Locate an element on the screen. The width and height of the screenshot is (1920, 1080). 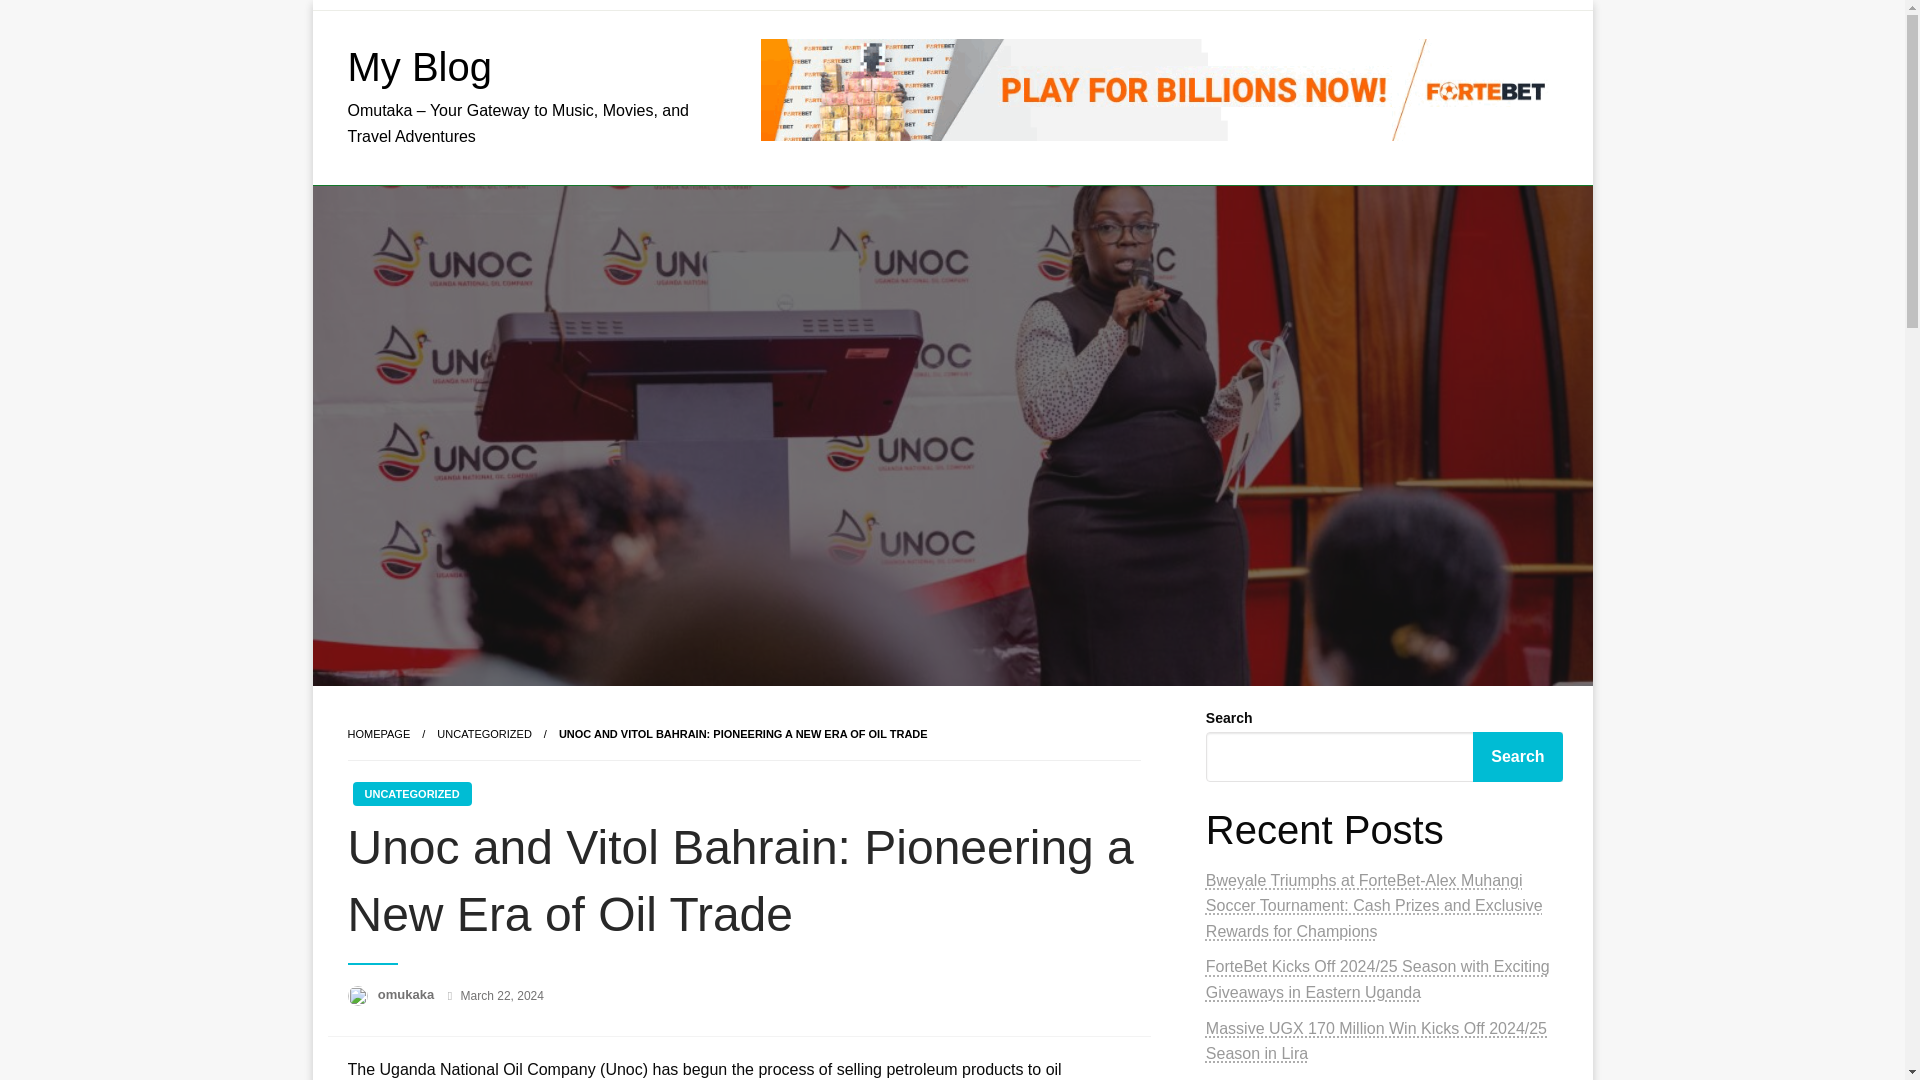
UNCATEGORIZED is located at coordinates (410, 793).